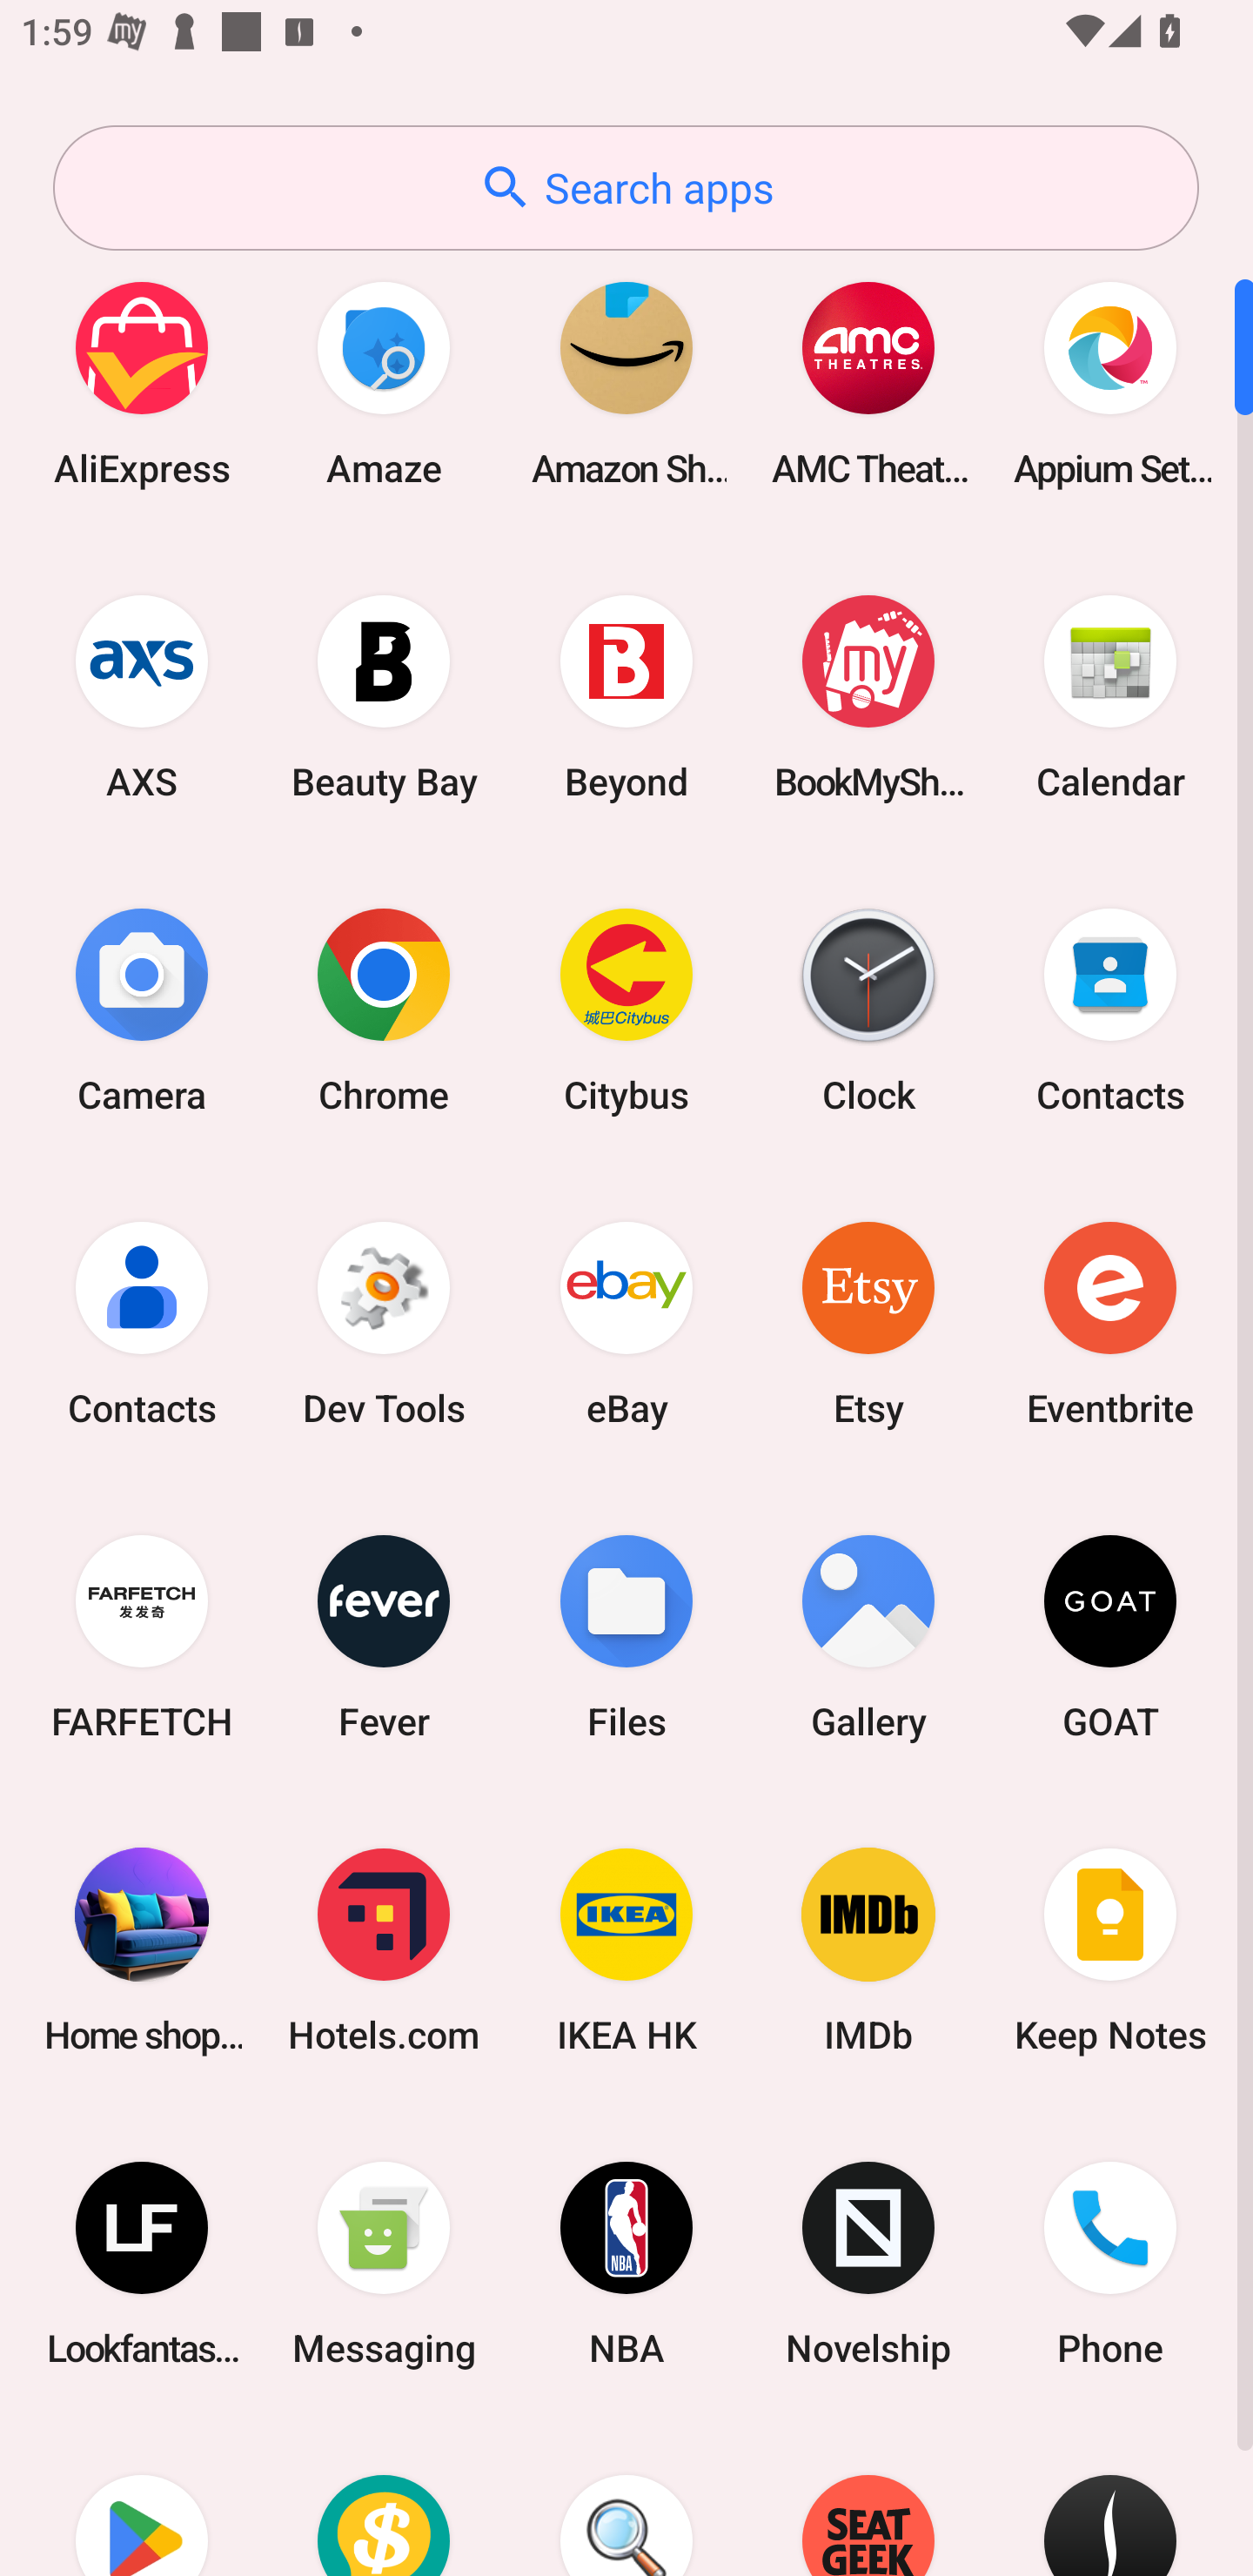  What do you see at coordinates (1110, 1010) in the screenshot?
I see `Contacts` at bounding box center [1110, 1010].